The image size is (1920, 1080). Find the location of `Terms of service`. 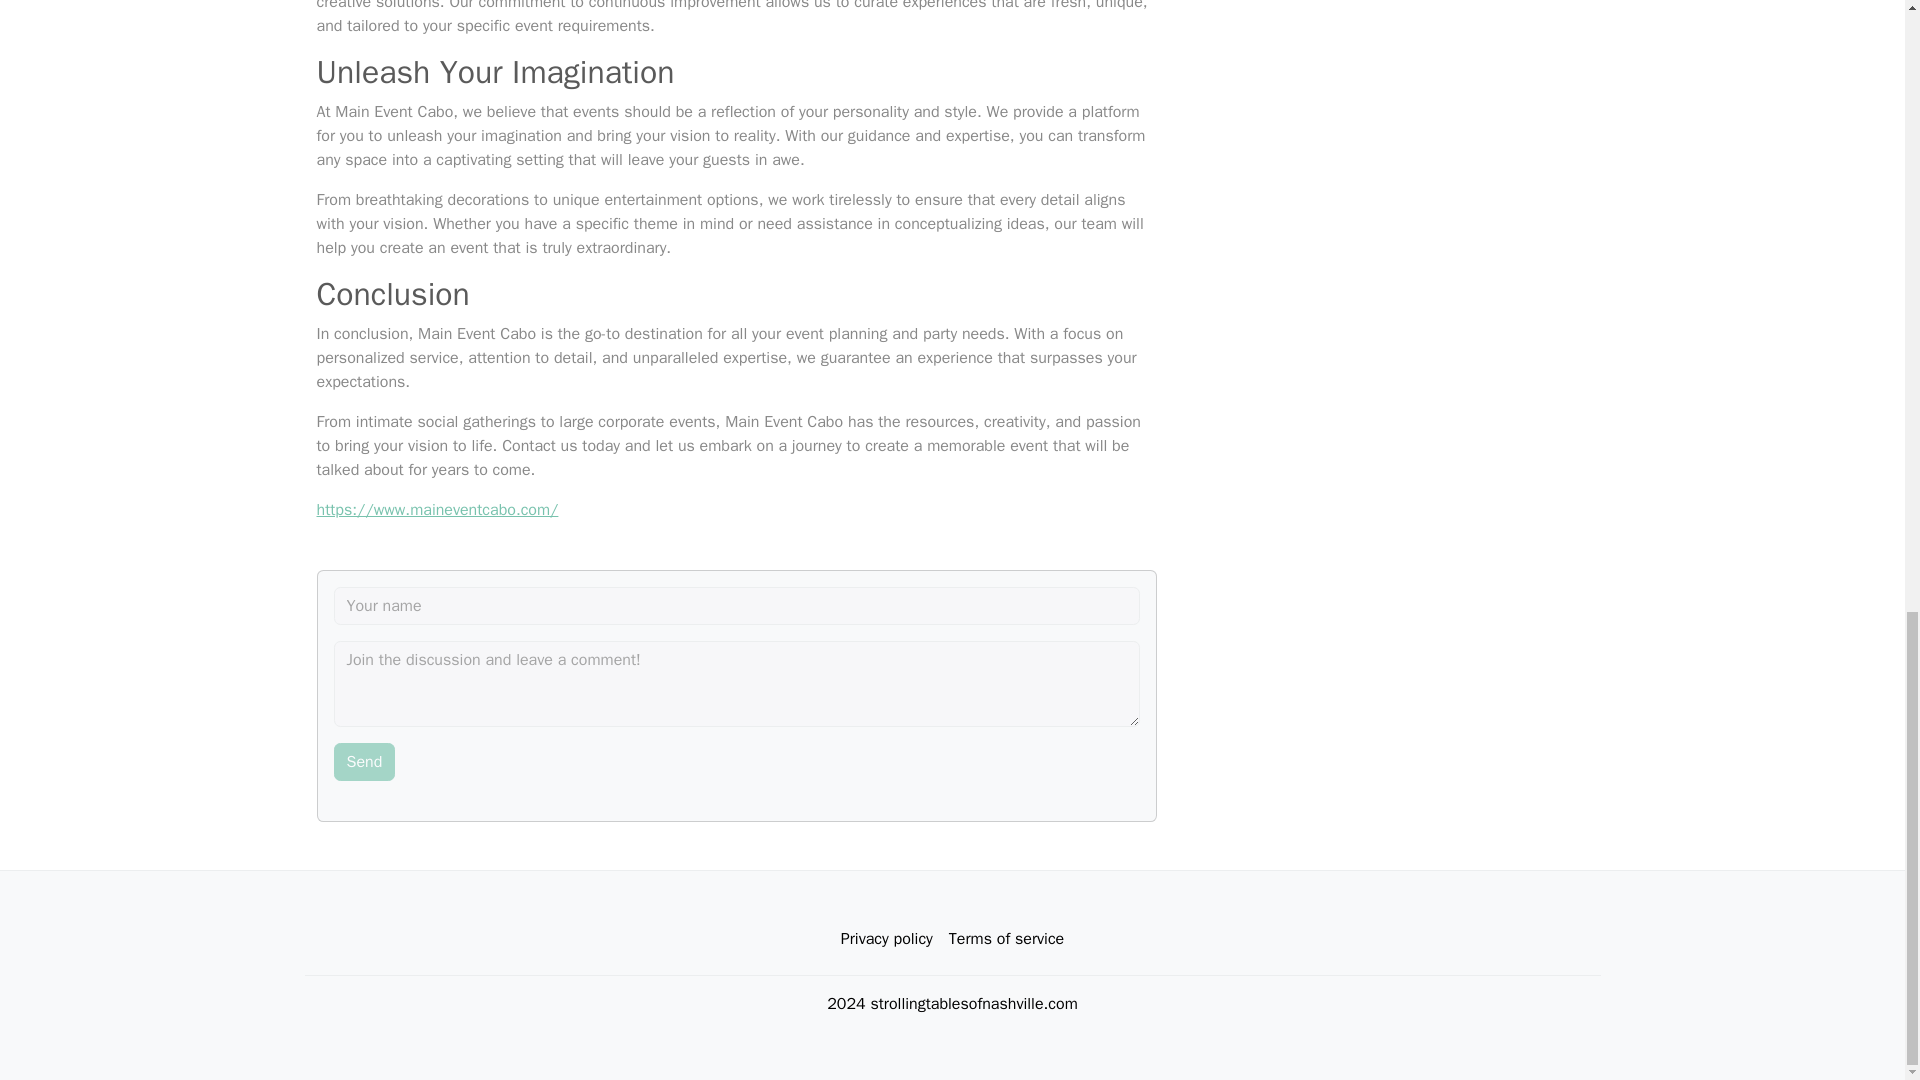

Terms of service is located at coordinates (1006, 939).